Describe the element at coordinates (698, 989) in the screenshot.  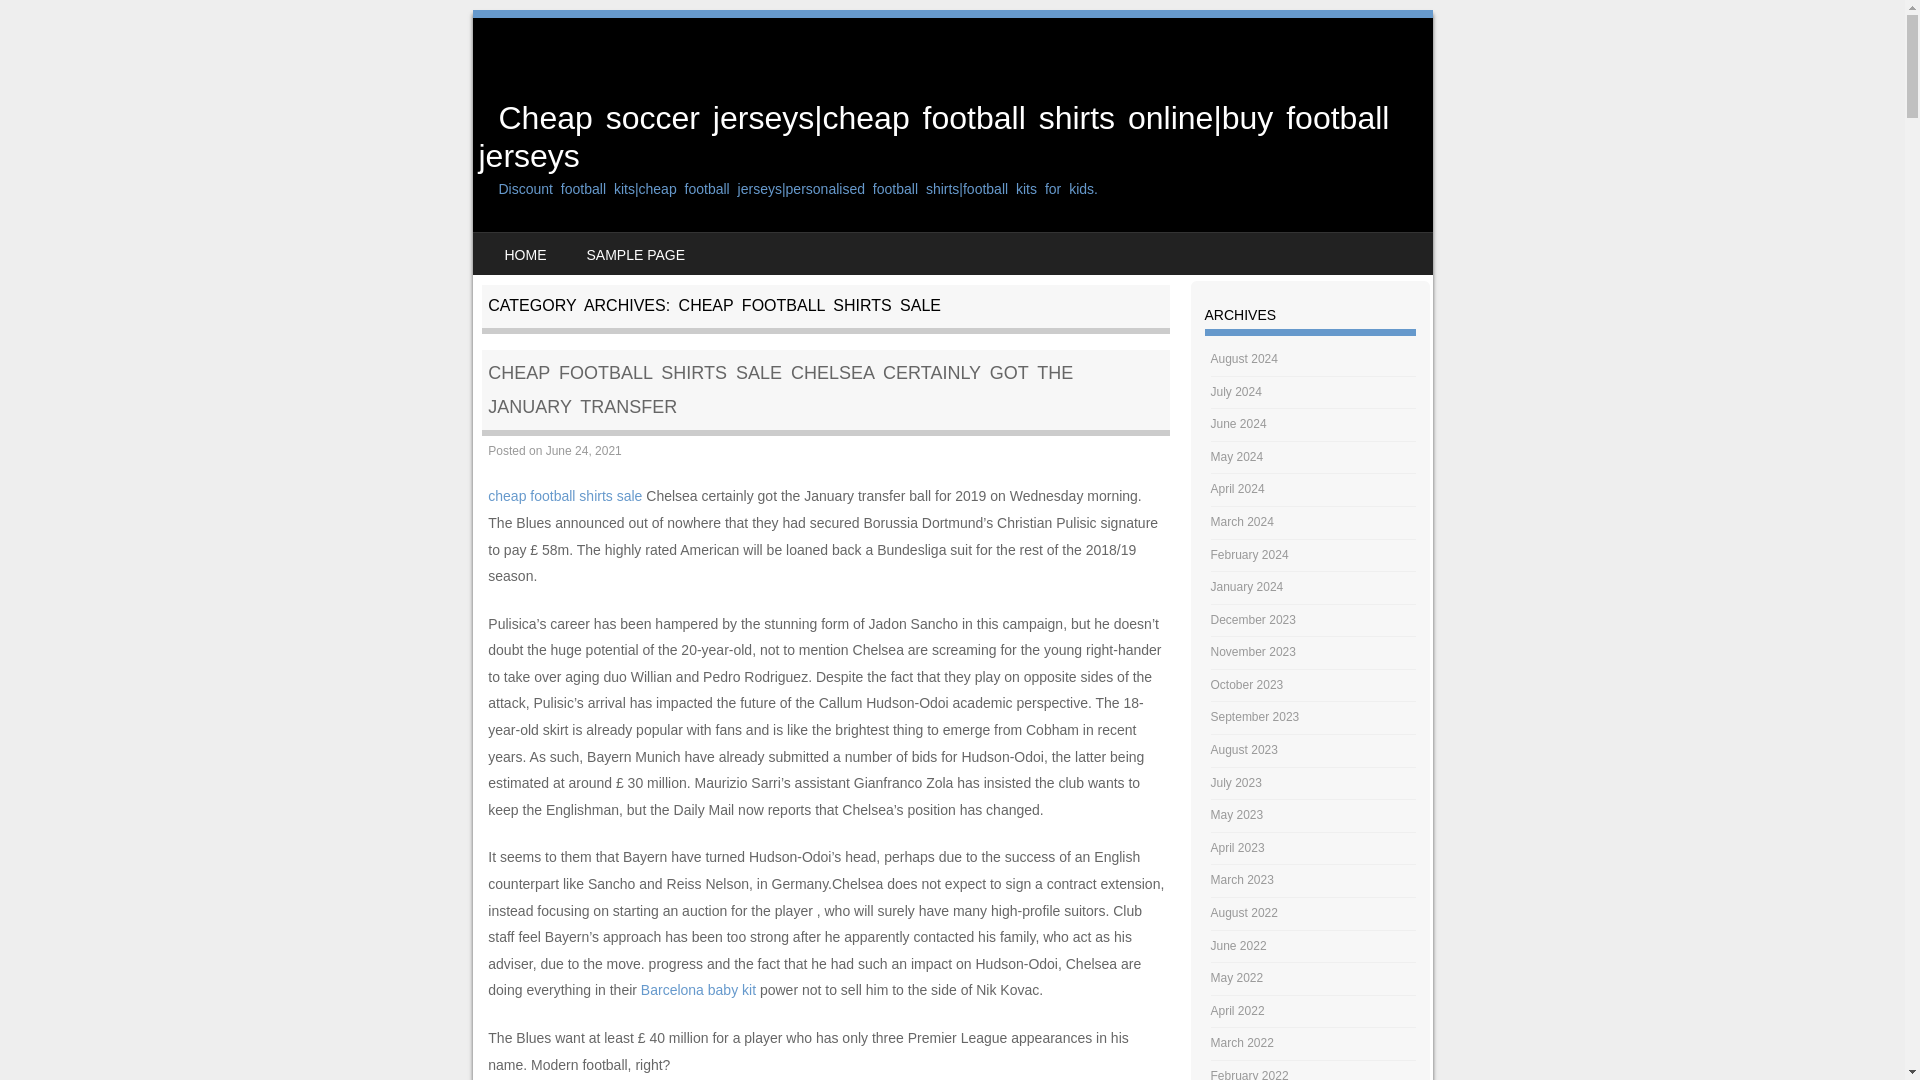
I see `Barcelona baby kit` at that location.